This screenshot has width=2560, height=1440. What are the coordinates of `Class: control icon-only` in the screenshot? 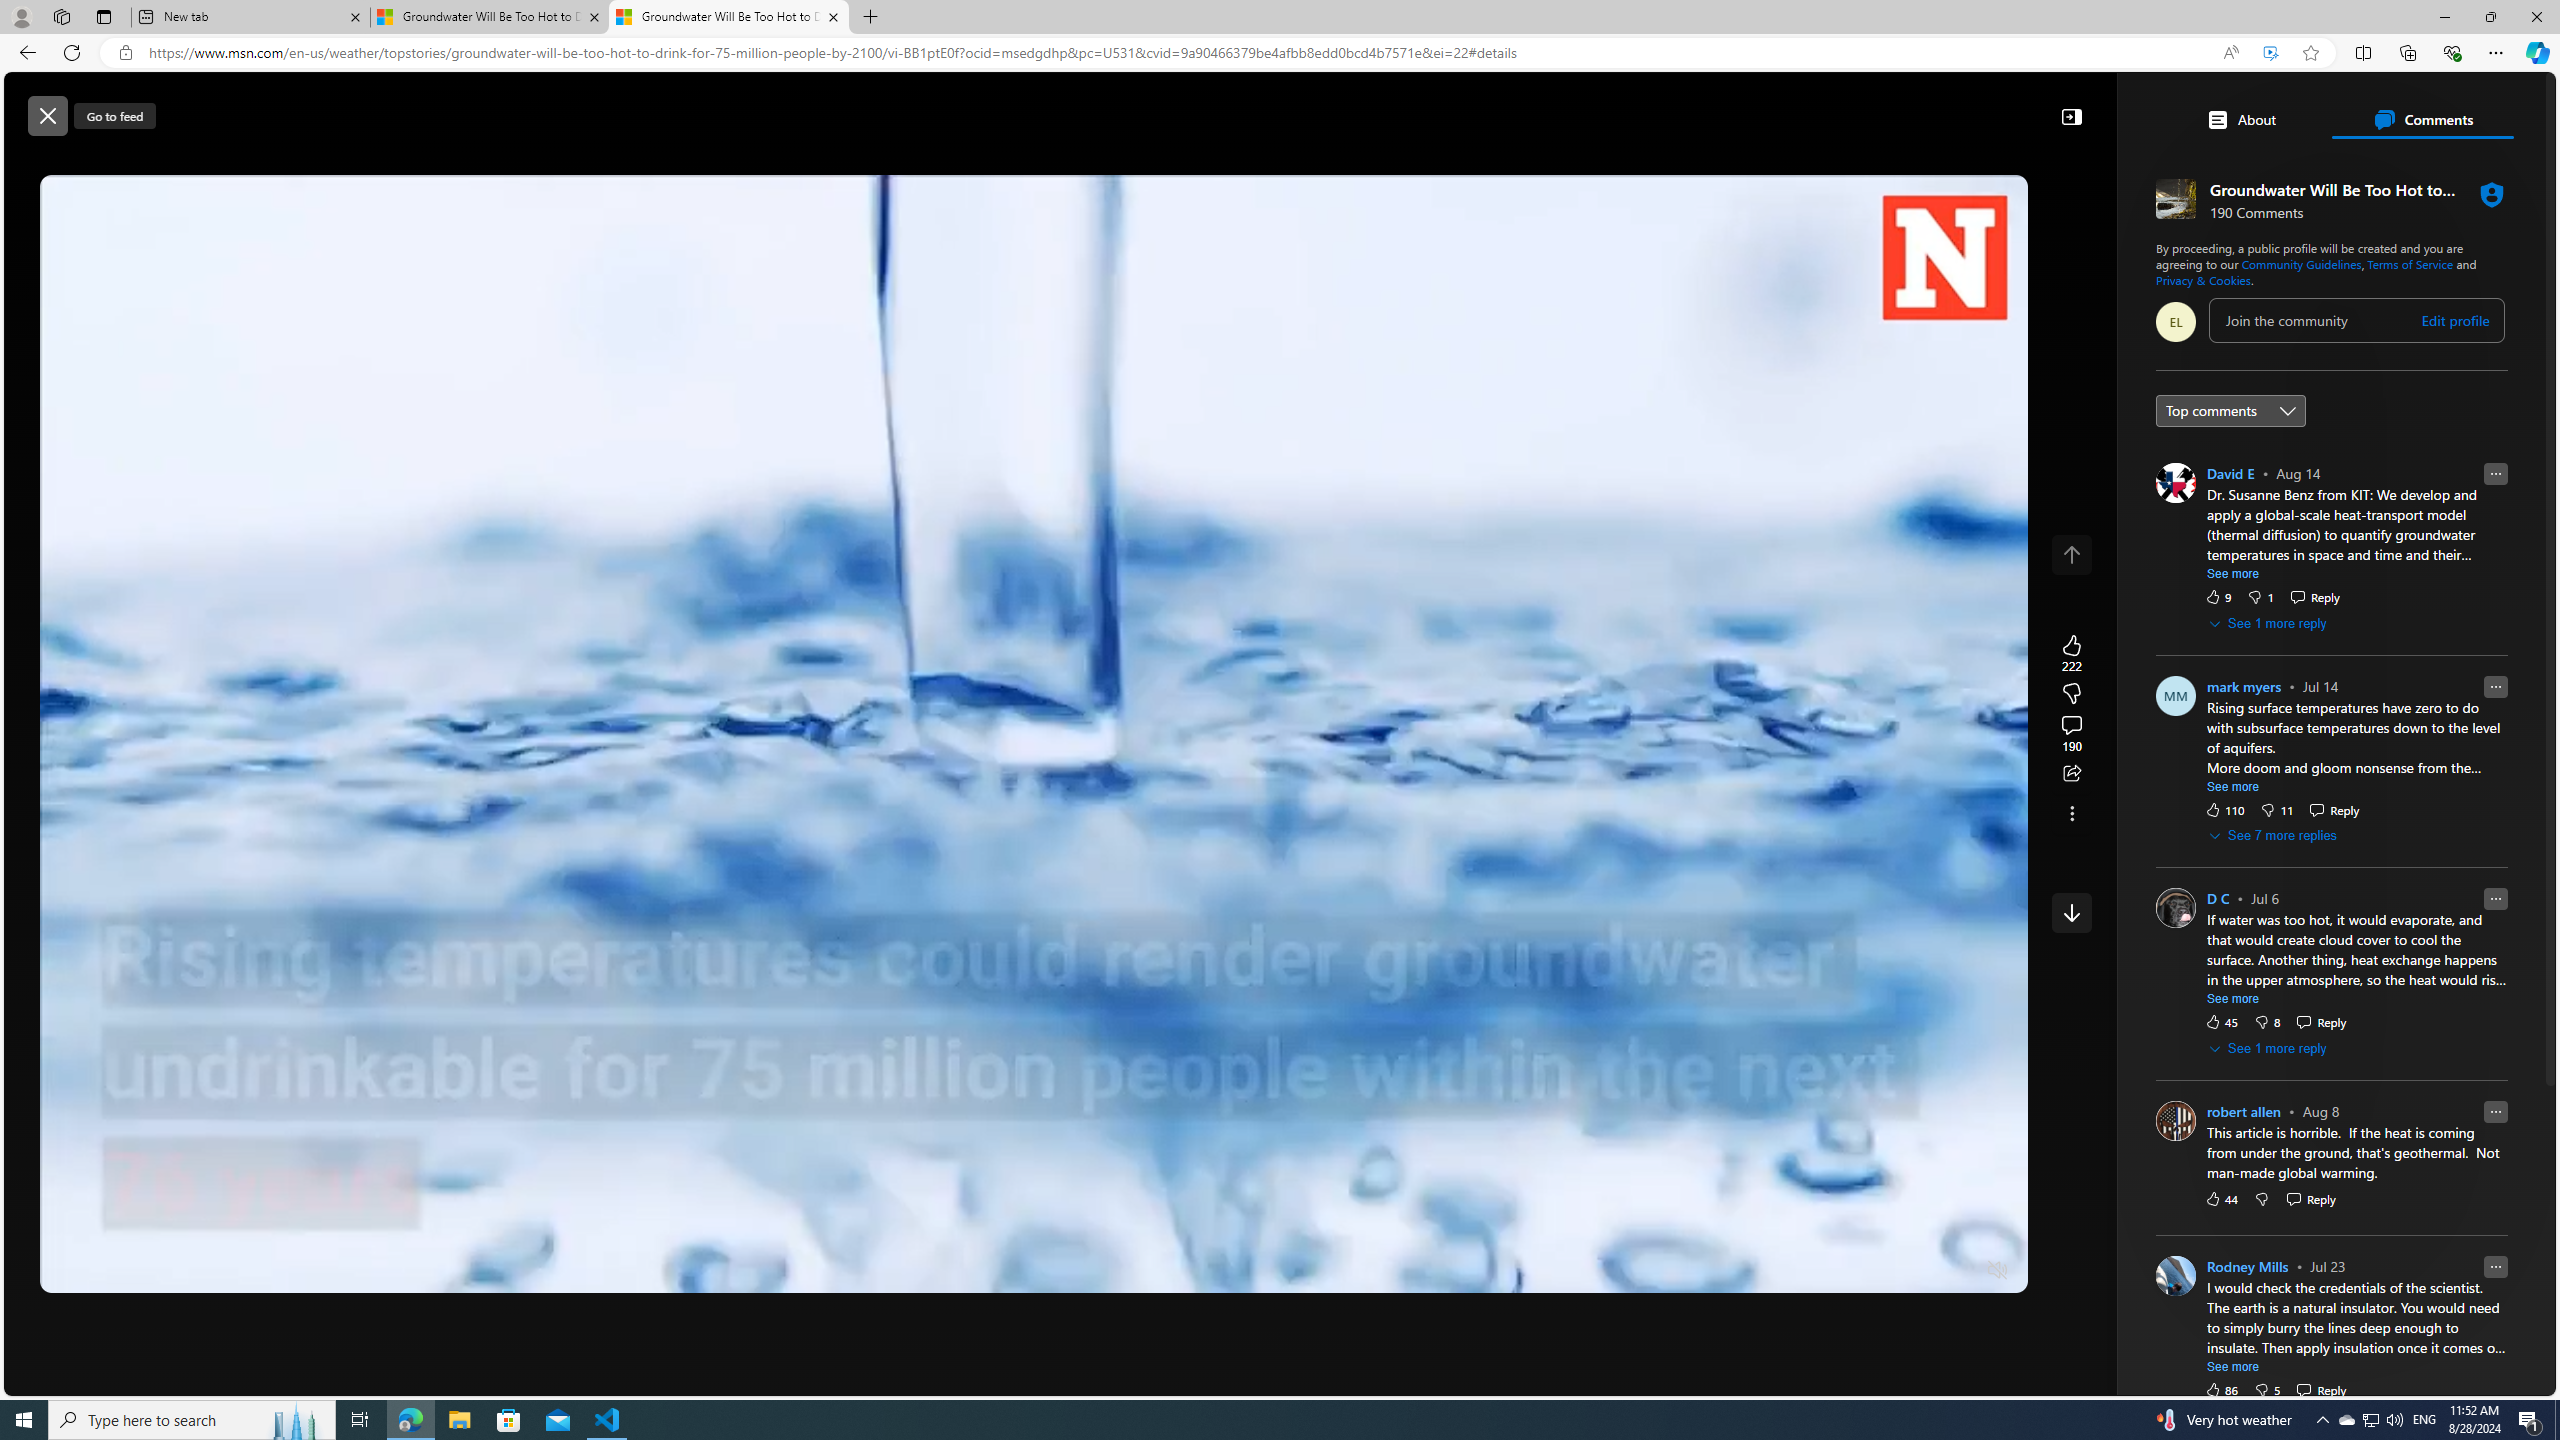 It's located at (2072, 554).